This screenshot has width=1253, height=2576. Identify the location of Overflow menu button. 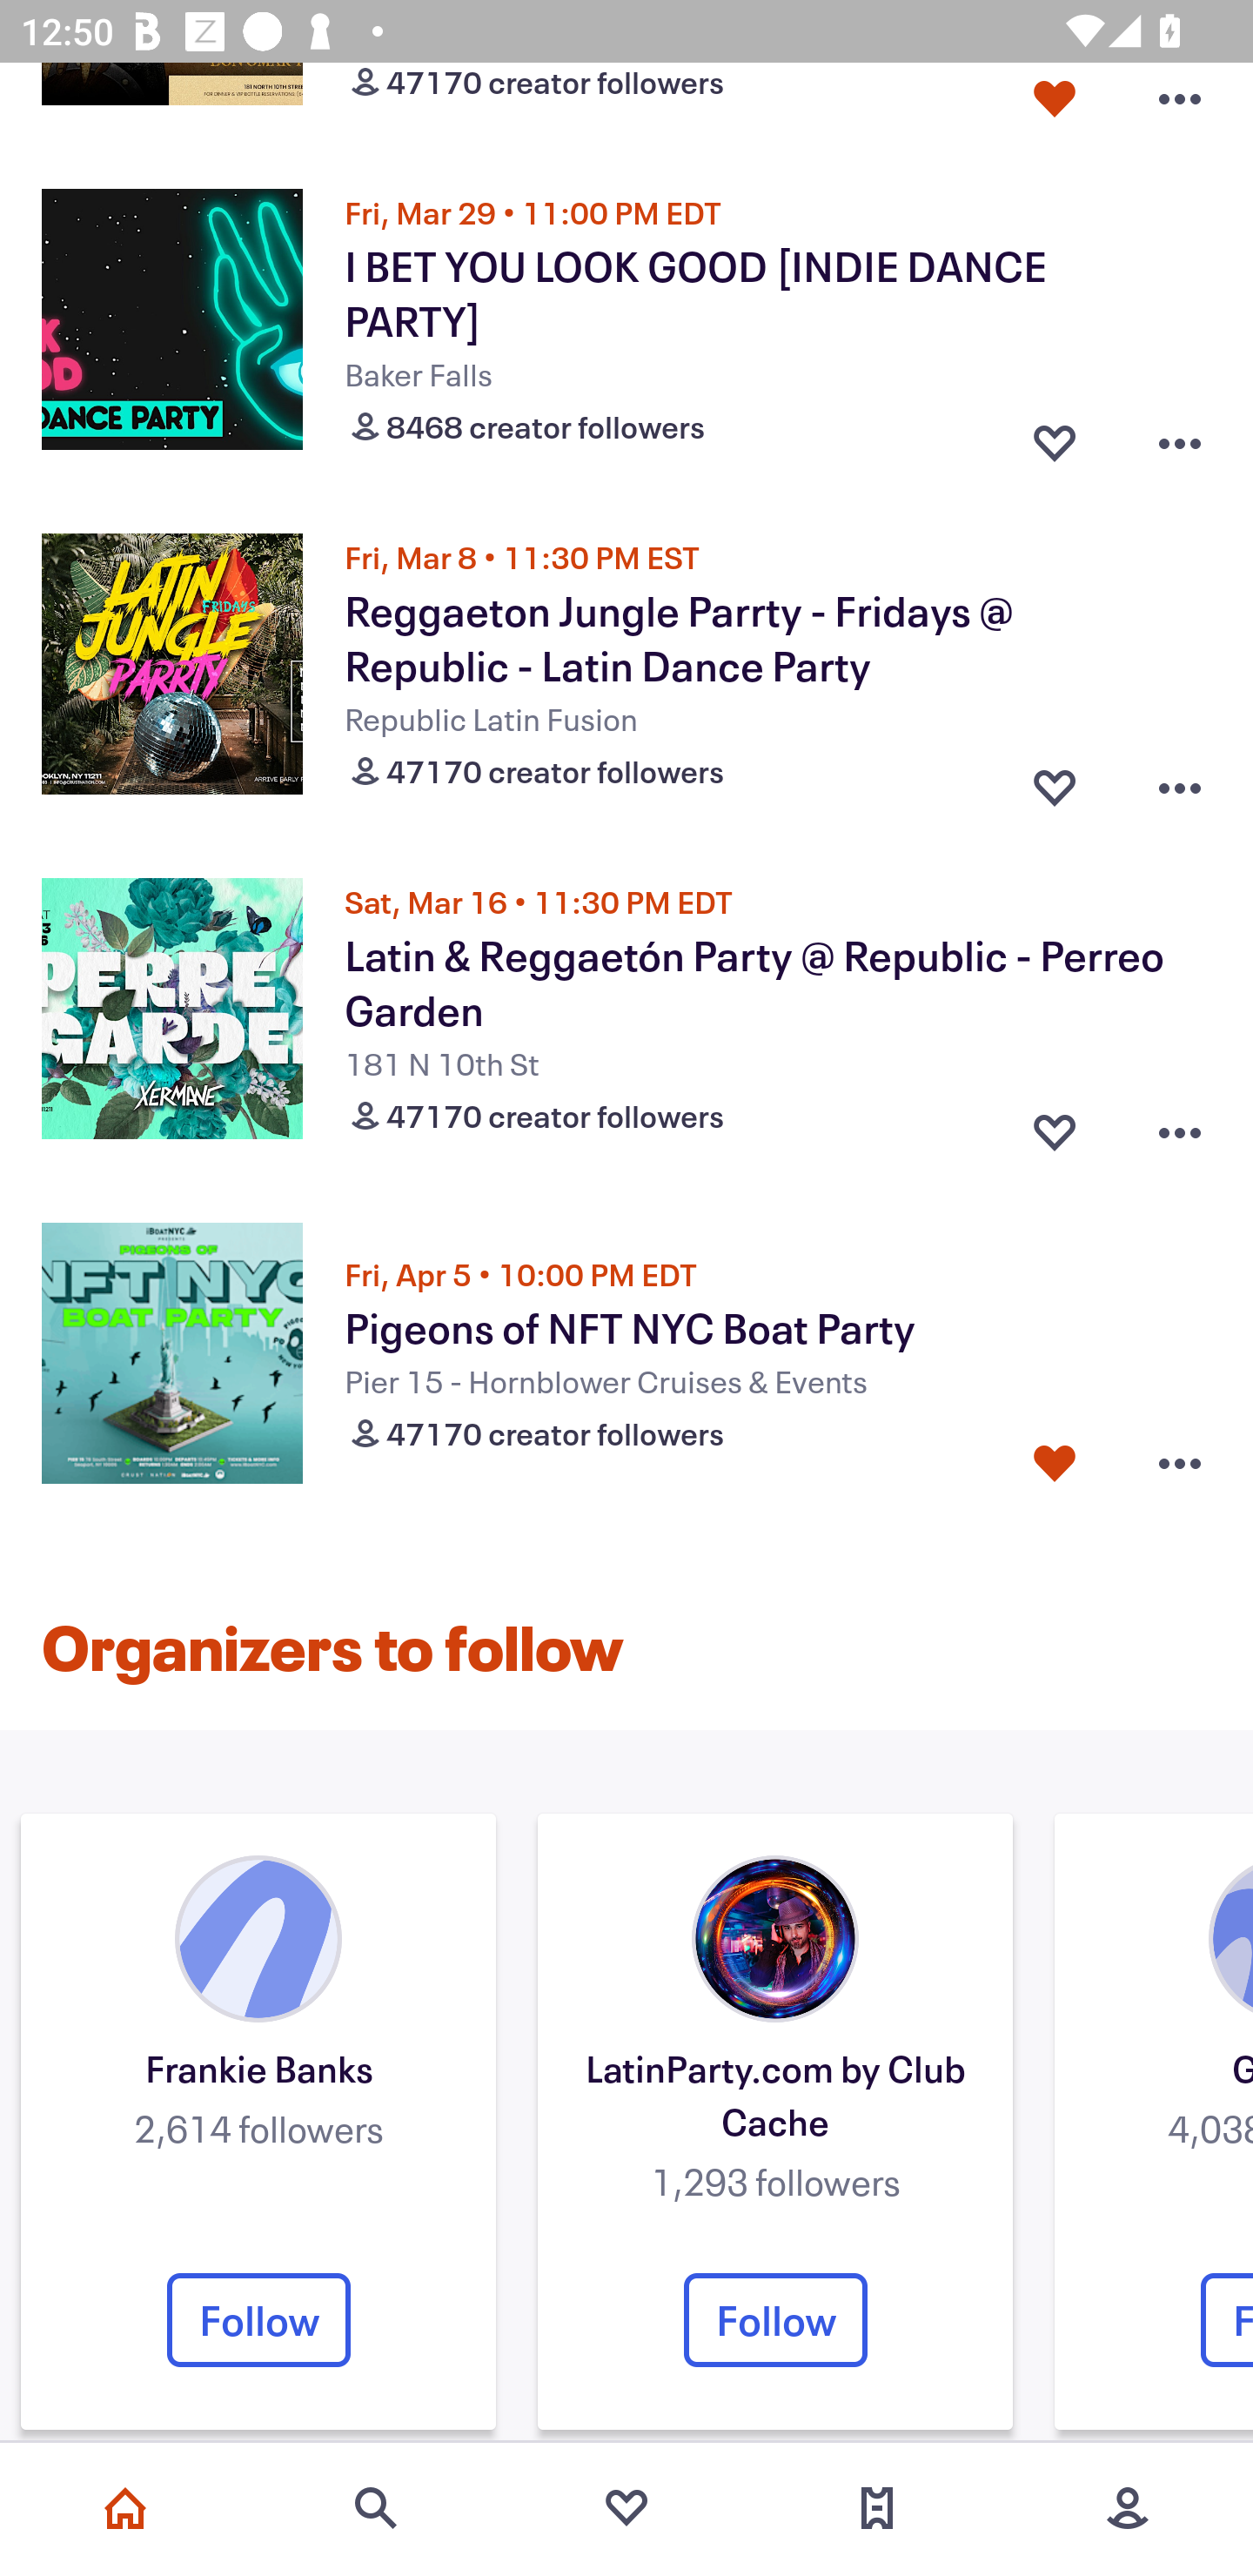
(1180, 1125).